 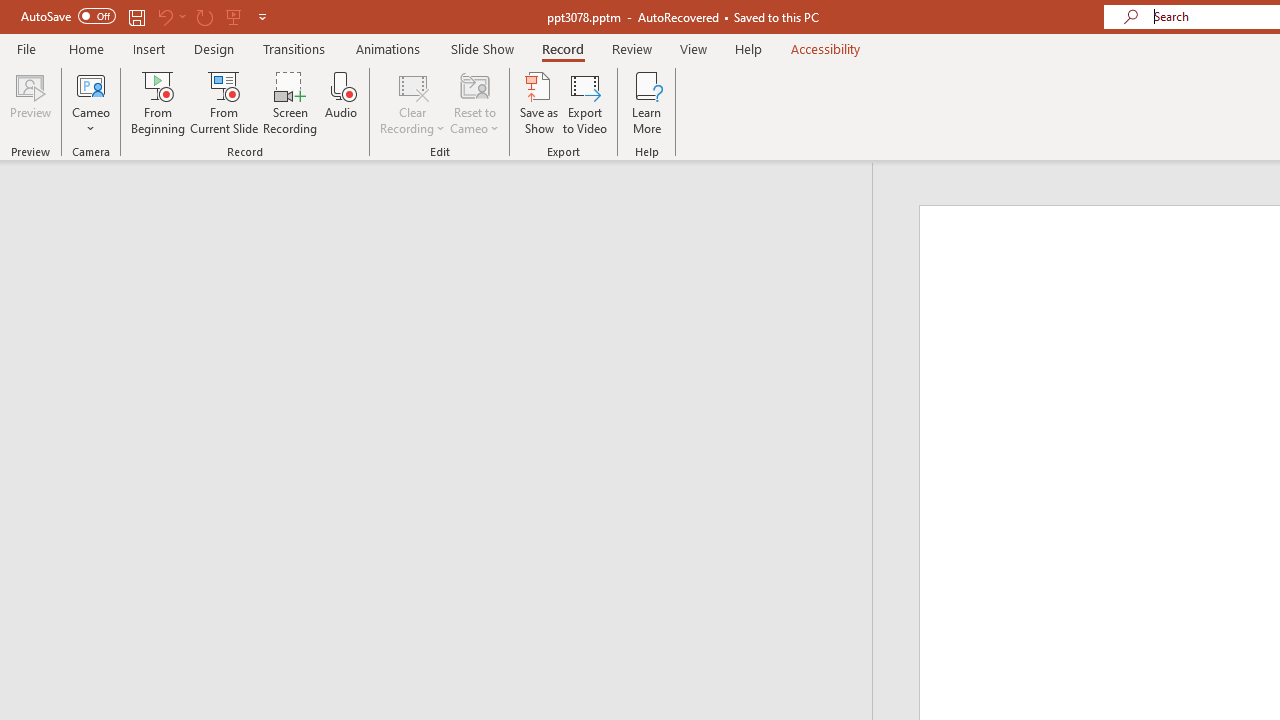 I want to click on Learn More, so click(x=646, y=102).